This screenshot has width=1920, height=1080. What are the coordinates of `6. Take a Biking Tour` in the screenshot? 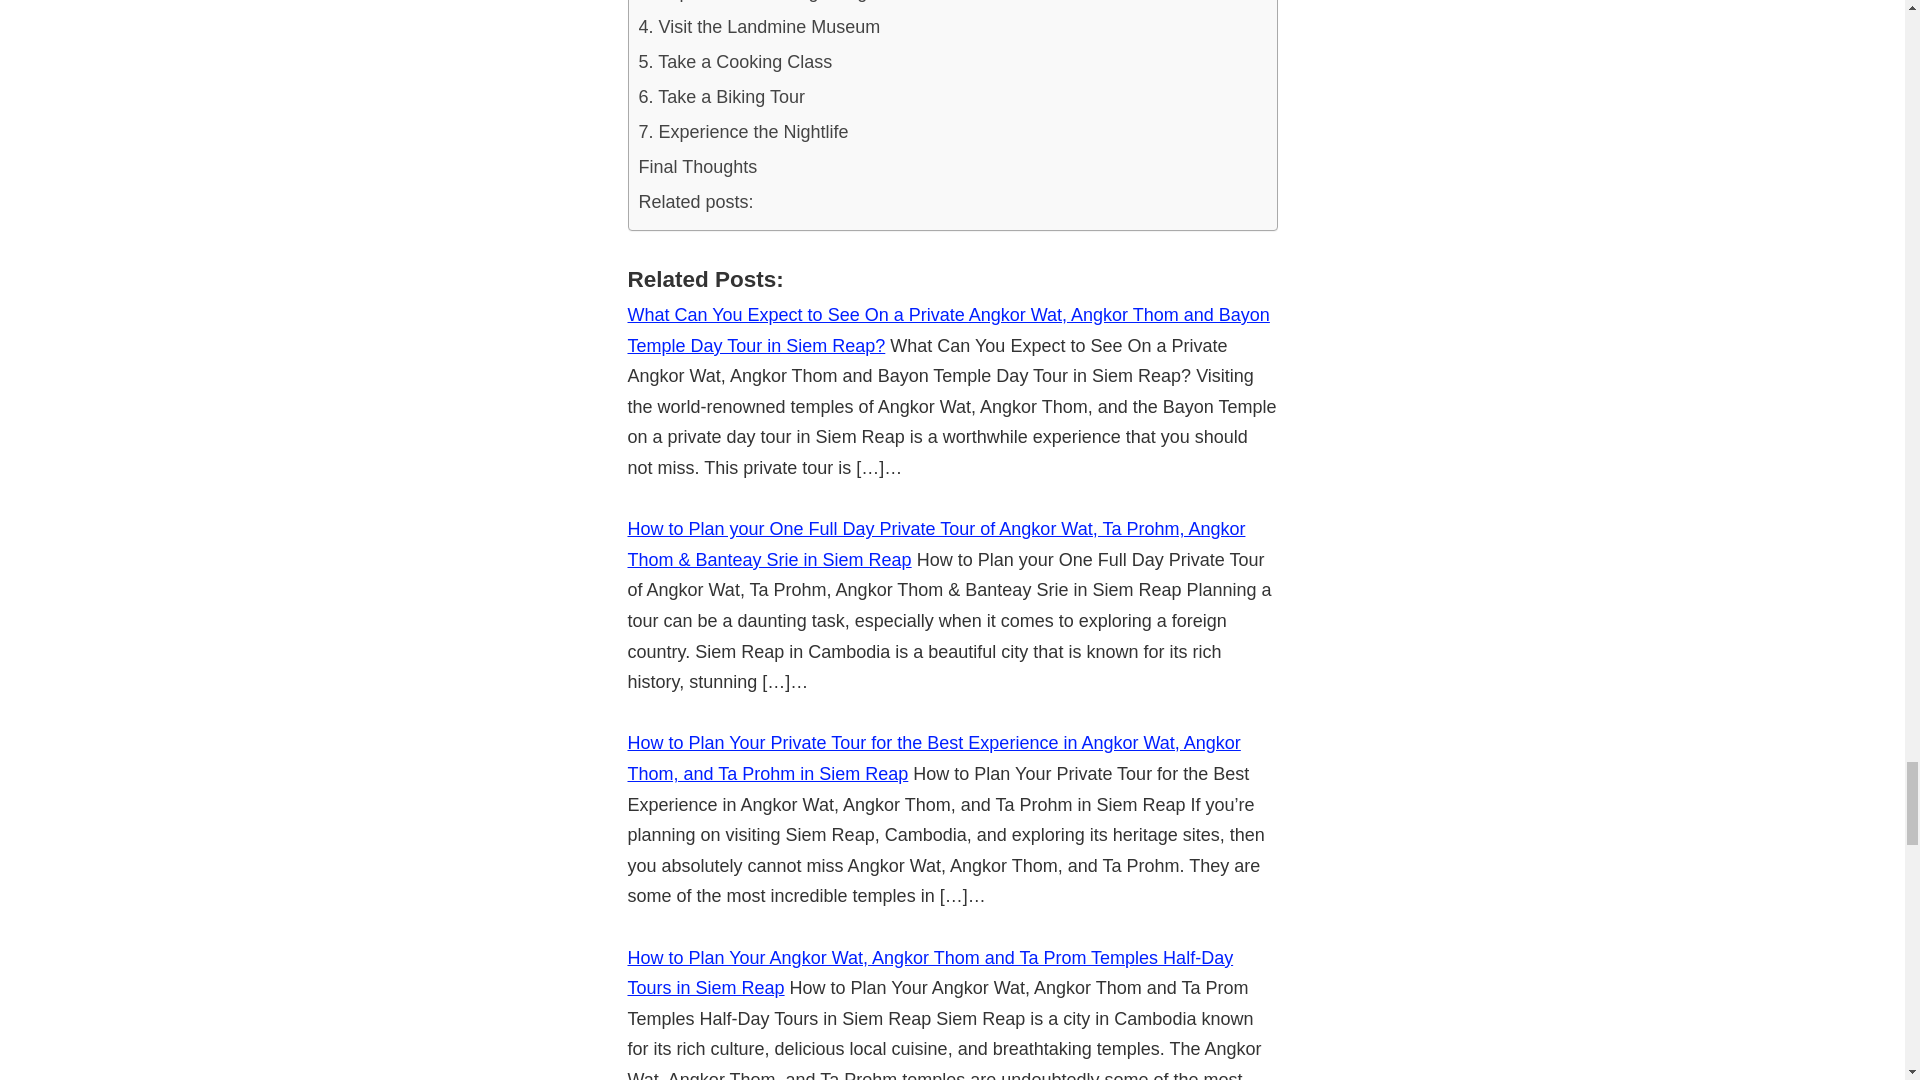 It's located at (720, 96).